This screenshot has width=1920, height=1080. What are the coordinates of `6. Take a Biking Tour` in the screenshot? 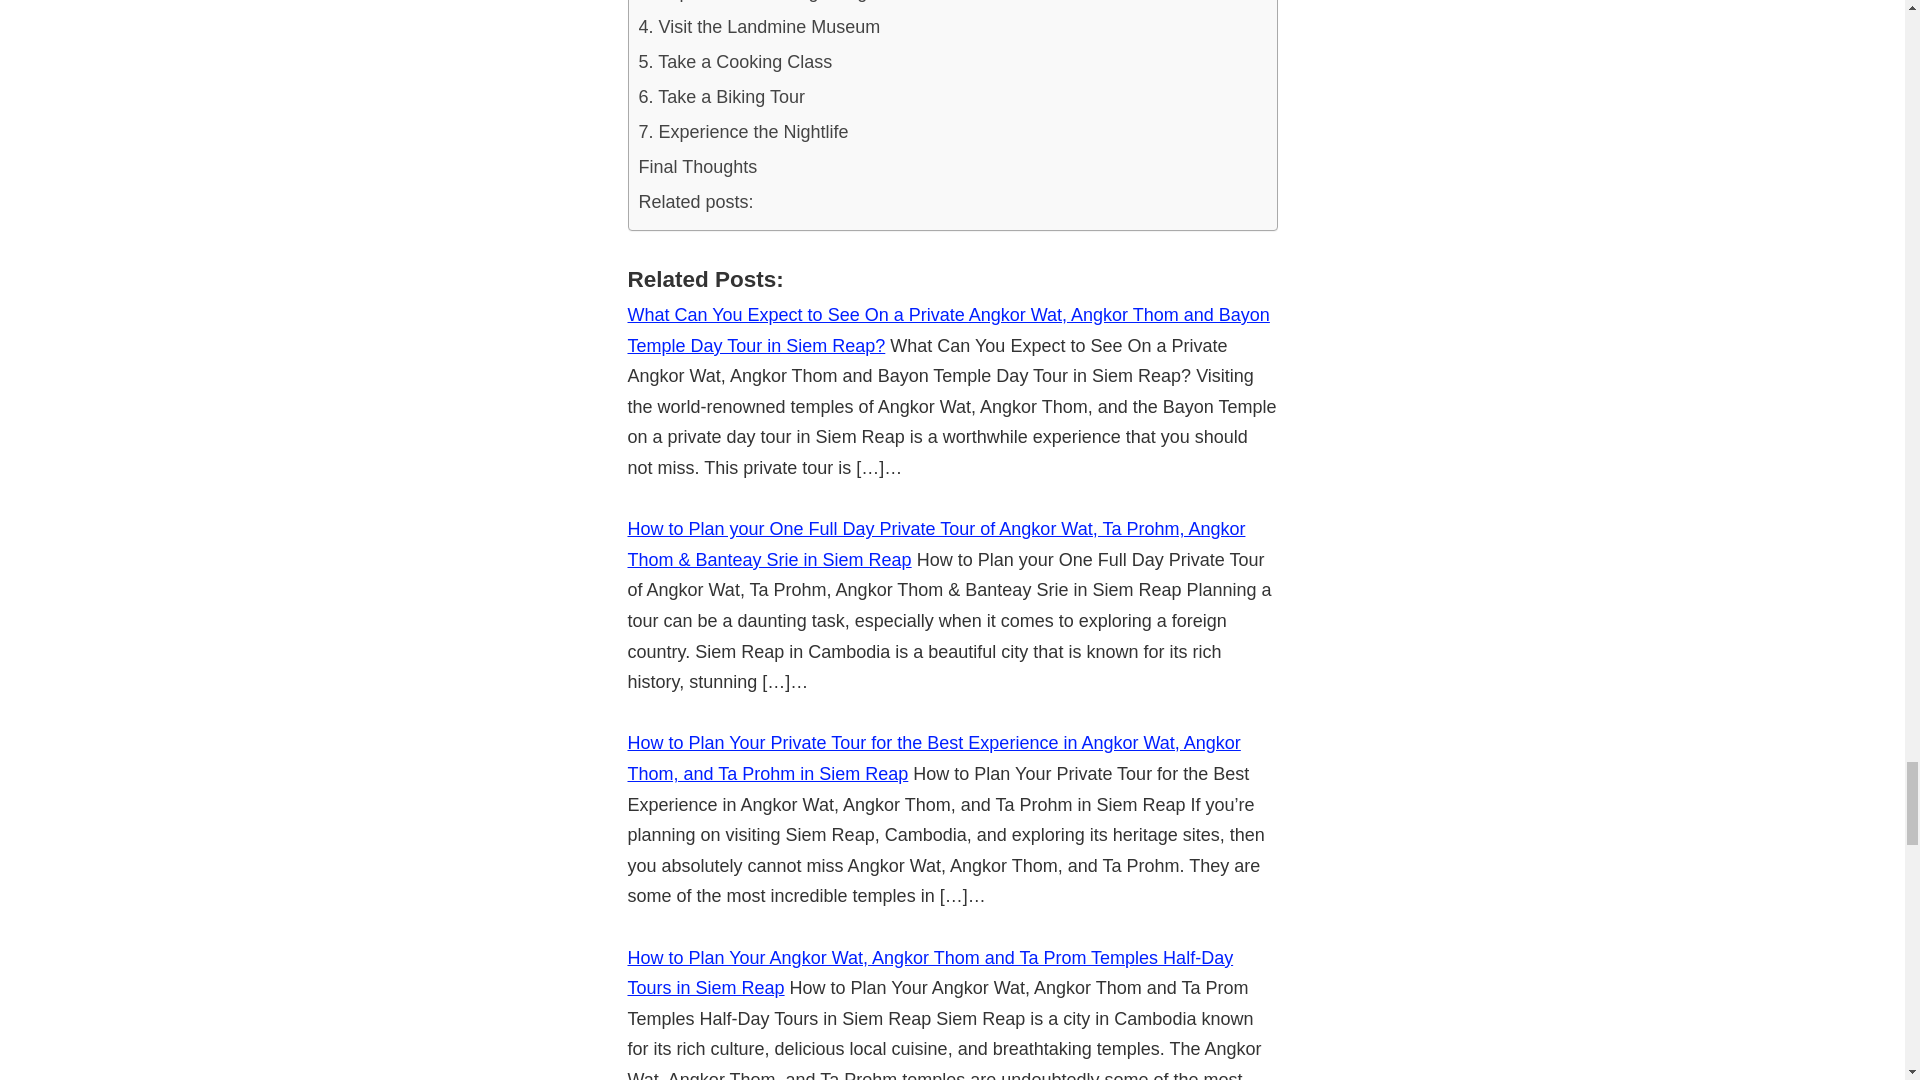 It's located at (720, 96).